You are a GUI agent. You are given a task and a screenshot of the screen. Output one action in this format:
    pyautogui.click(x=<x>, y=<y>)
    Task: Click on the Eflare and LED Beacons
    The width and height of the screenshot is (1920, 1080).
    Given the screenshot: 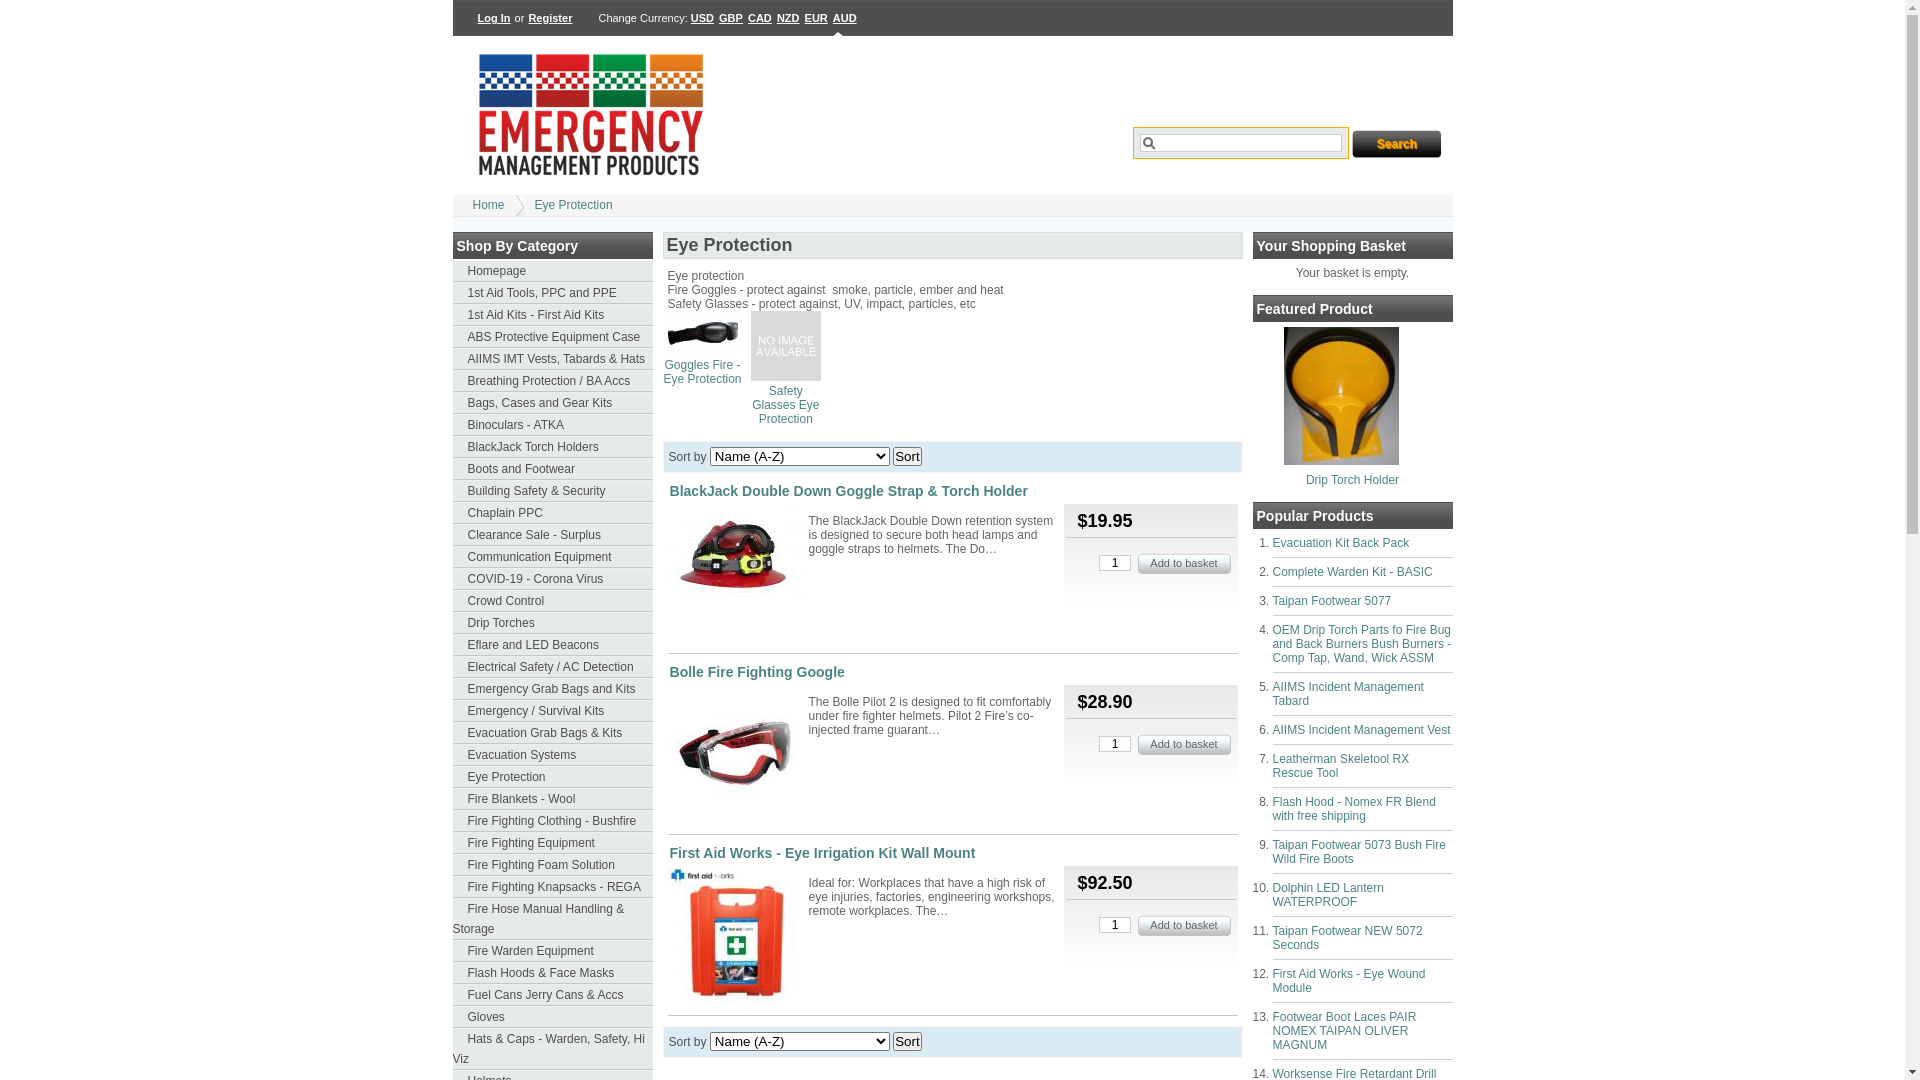 What is the action you would take?
    pyautogui.click(x=552, y=645)
    